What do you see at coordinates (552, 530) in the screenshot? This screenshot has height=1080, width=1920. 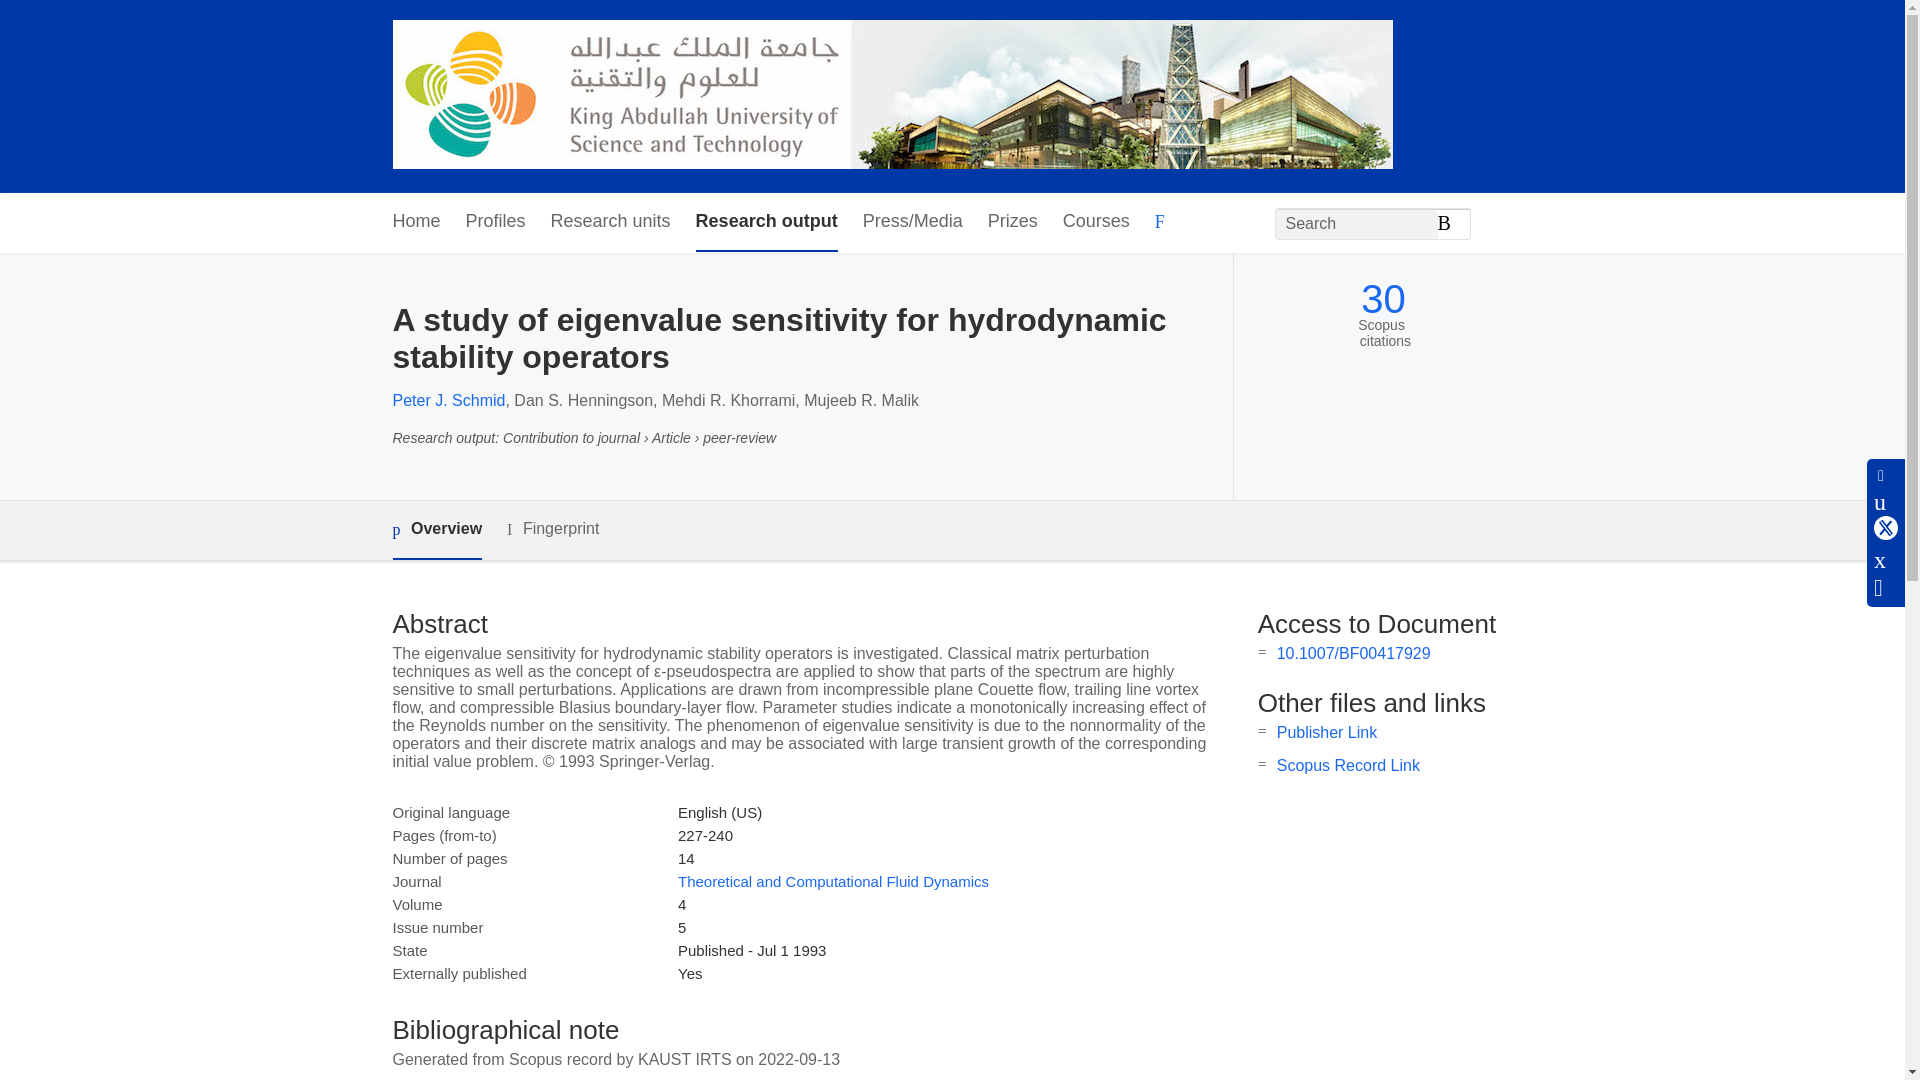 I see `Fingerprint` at bounding box center [552, 530].